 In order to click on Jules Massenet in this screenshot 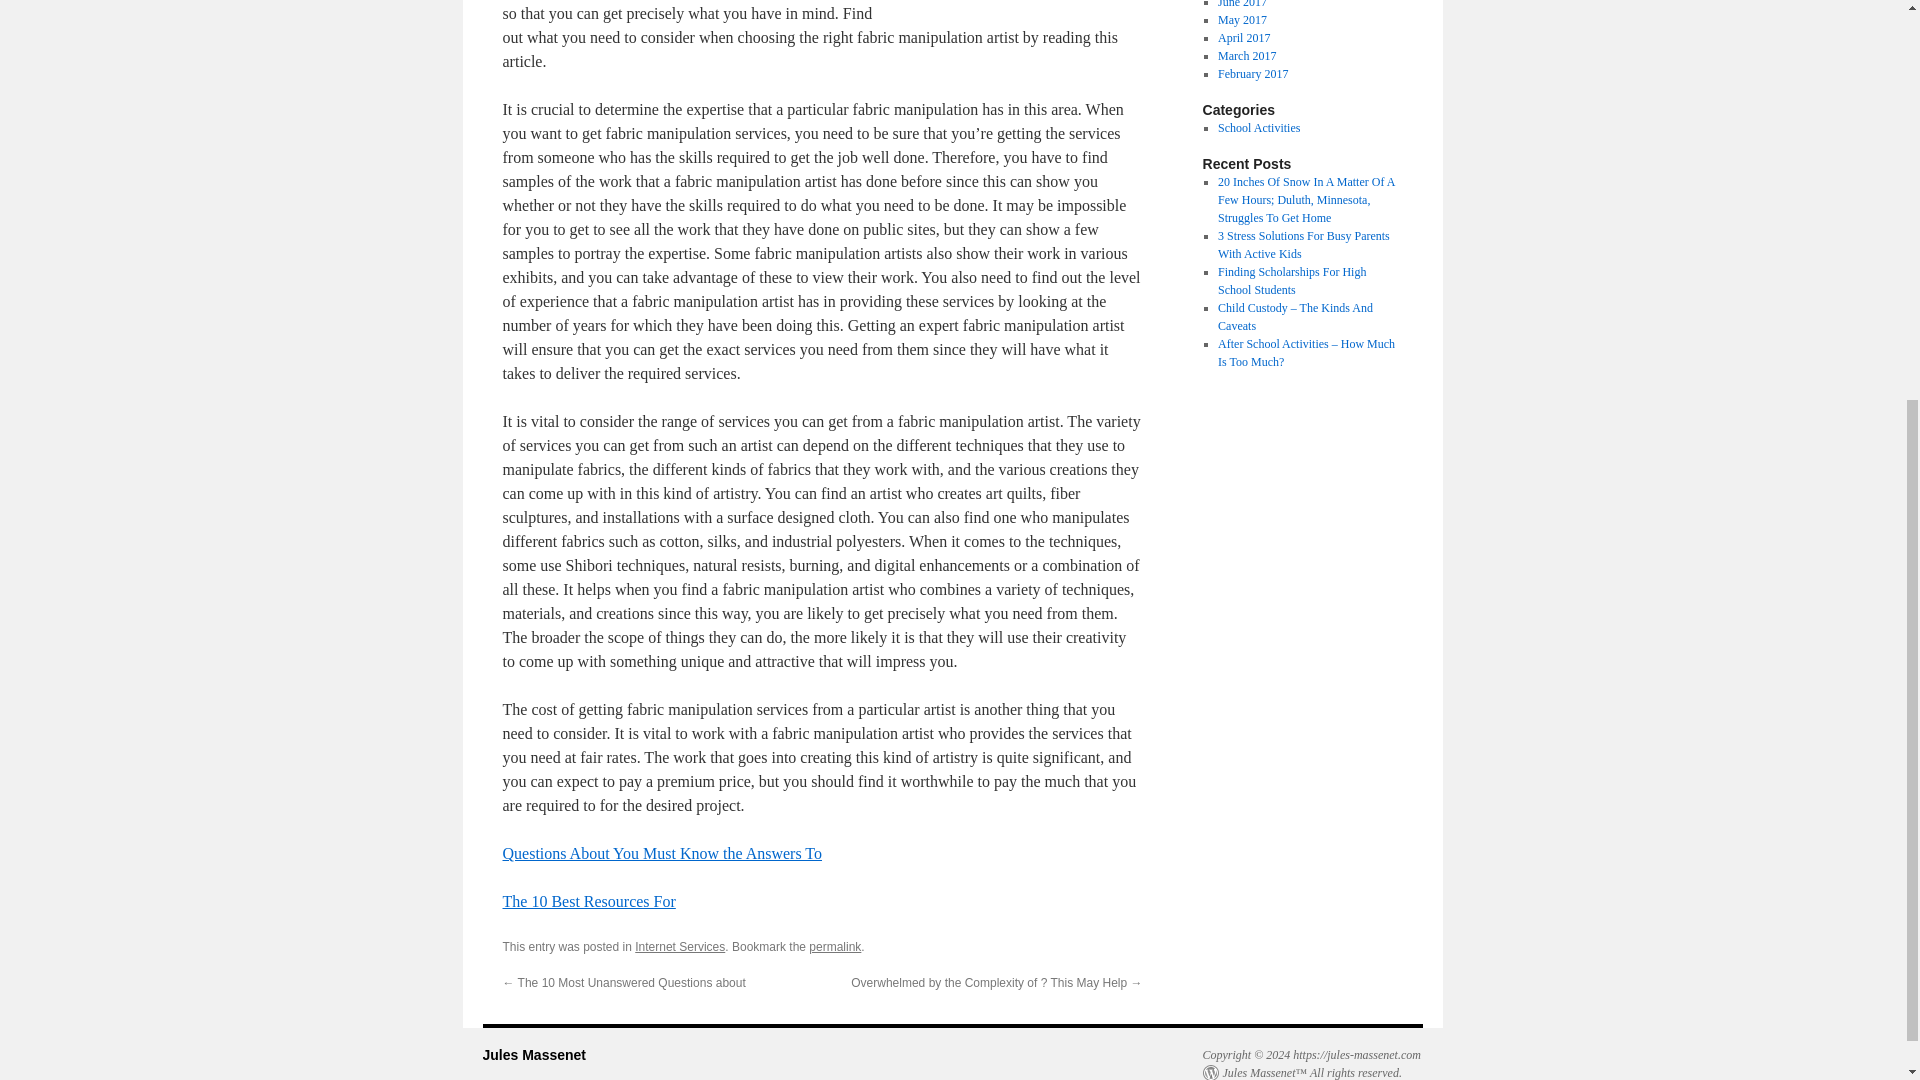, I will do `click(533, 1054)`.